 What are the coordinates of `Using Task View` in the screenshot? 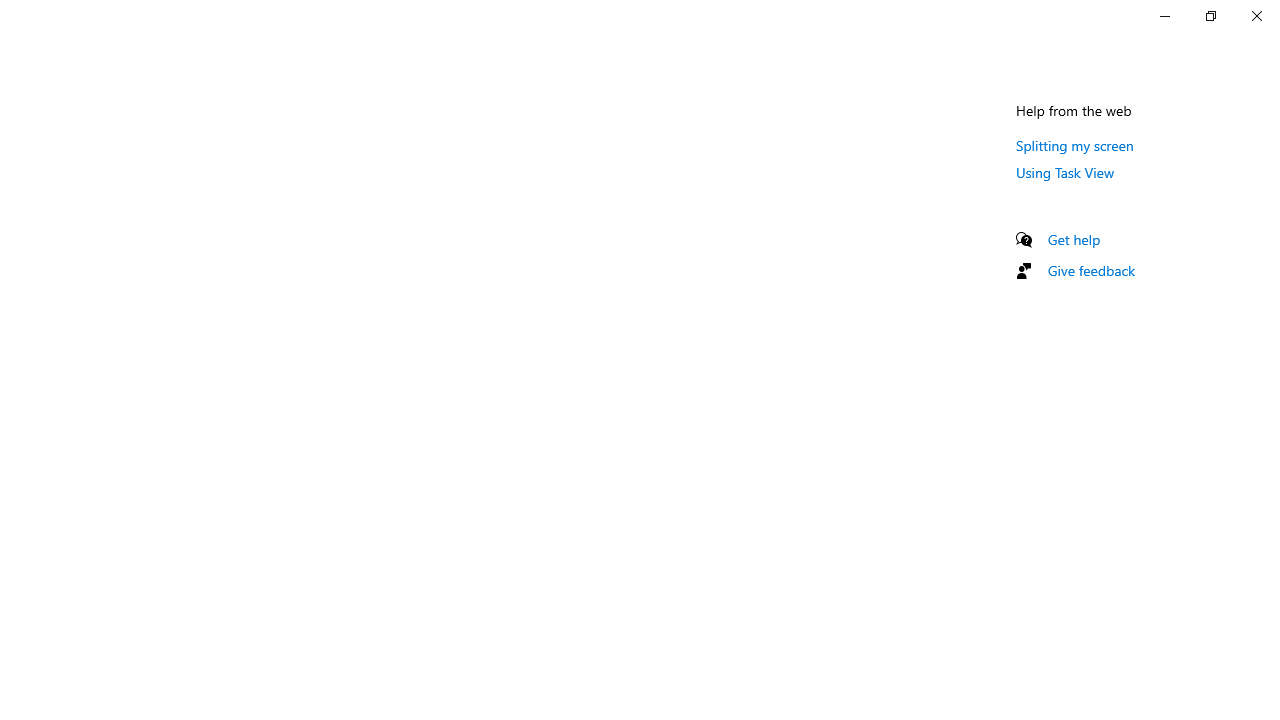 It's located at (1065, 172).